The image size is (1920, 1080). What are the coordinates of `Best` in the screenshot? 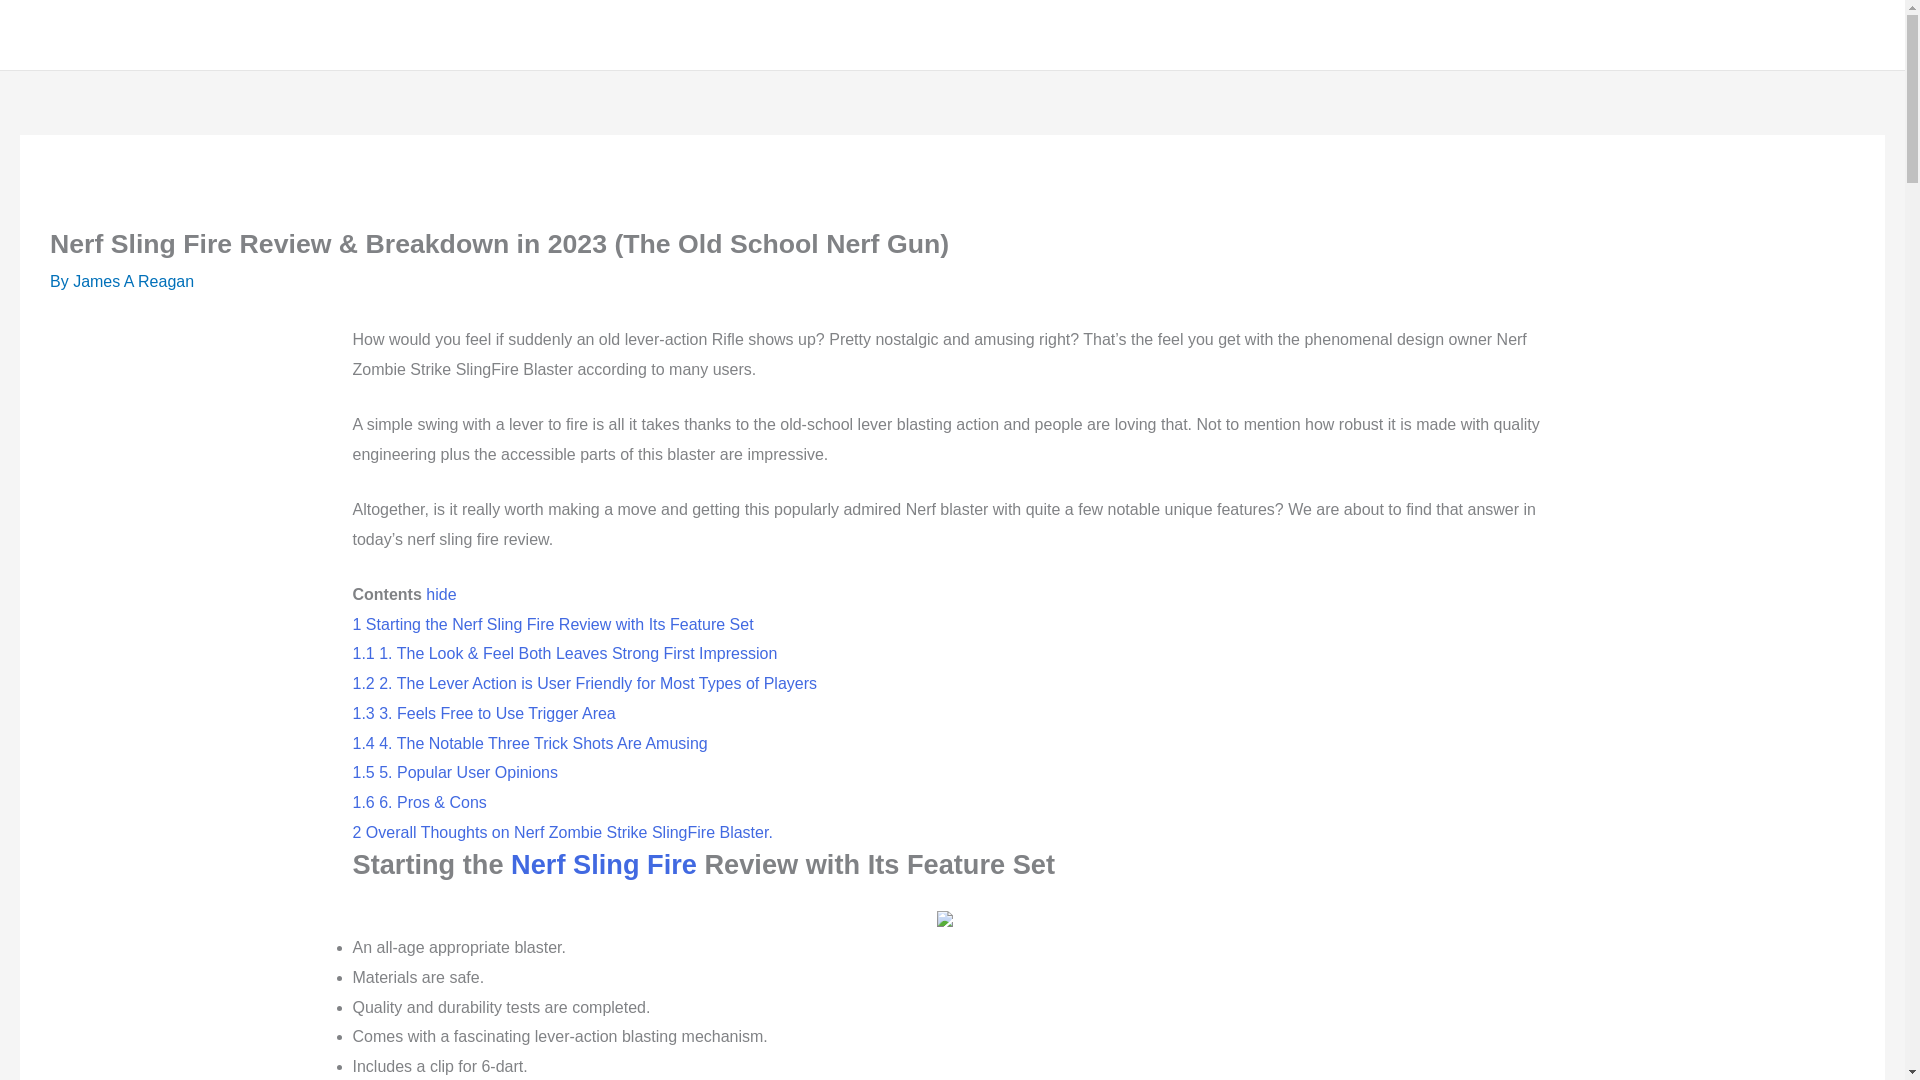 It's located at (1628, 34).